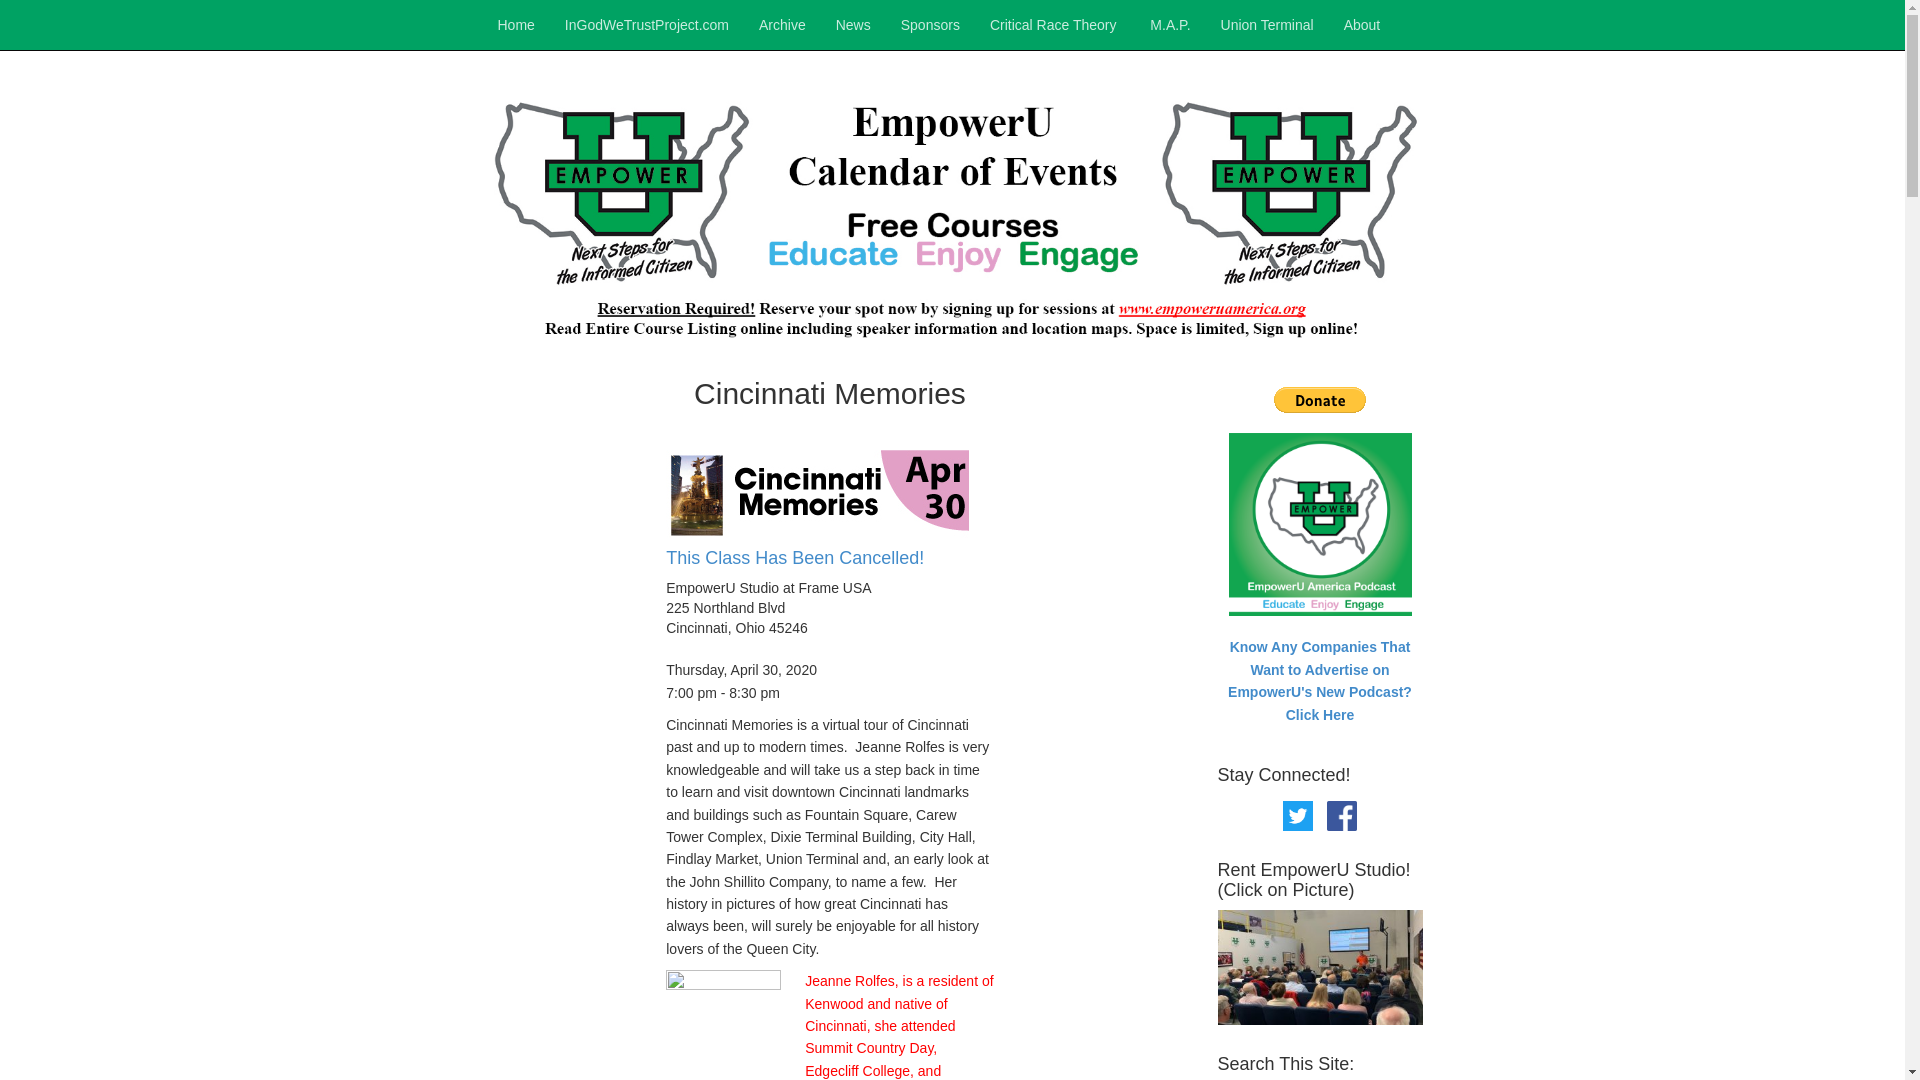 The width and height of the screenshot is (1920, 1080). I want to click on  M.A.P., so click(1168, 24).